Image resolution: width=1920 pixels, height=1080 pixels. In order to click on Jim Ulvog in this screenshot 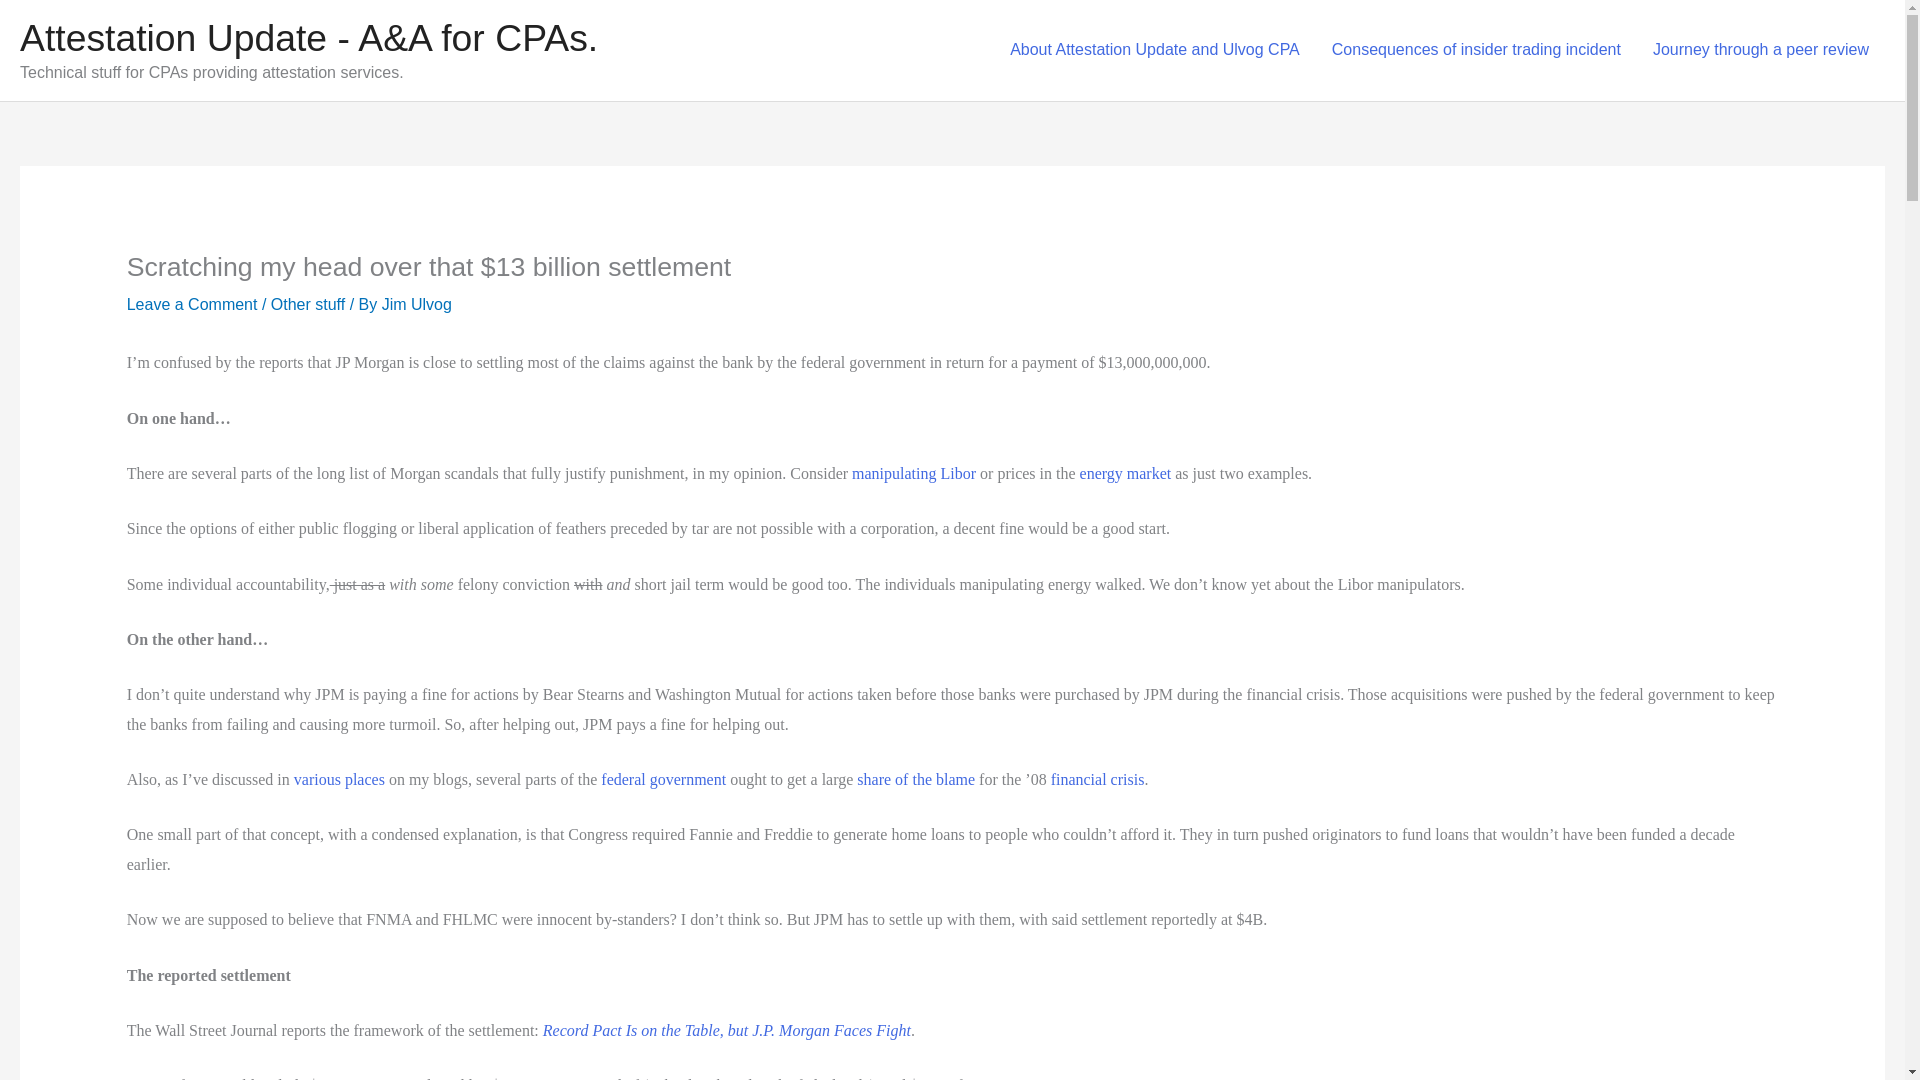, I will do `click(416, 304)`.